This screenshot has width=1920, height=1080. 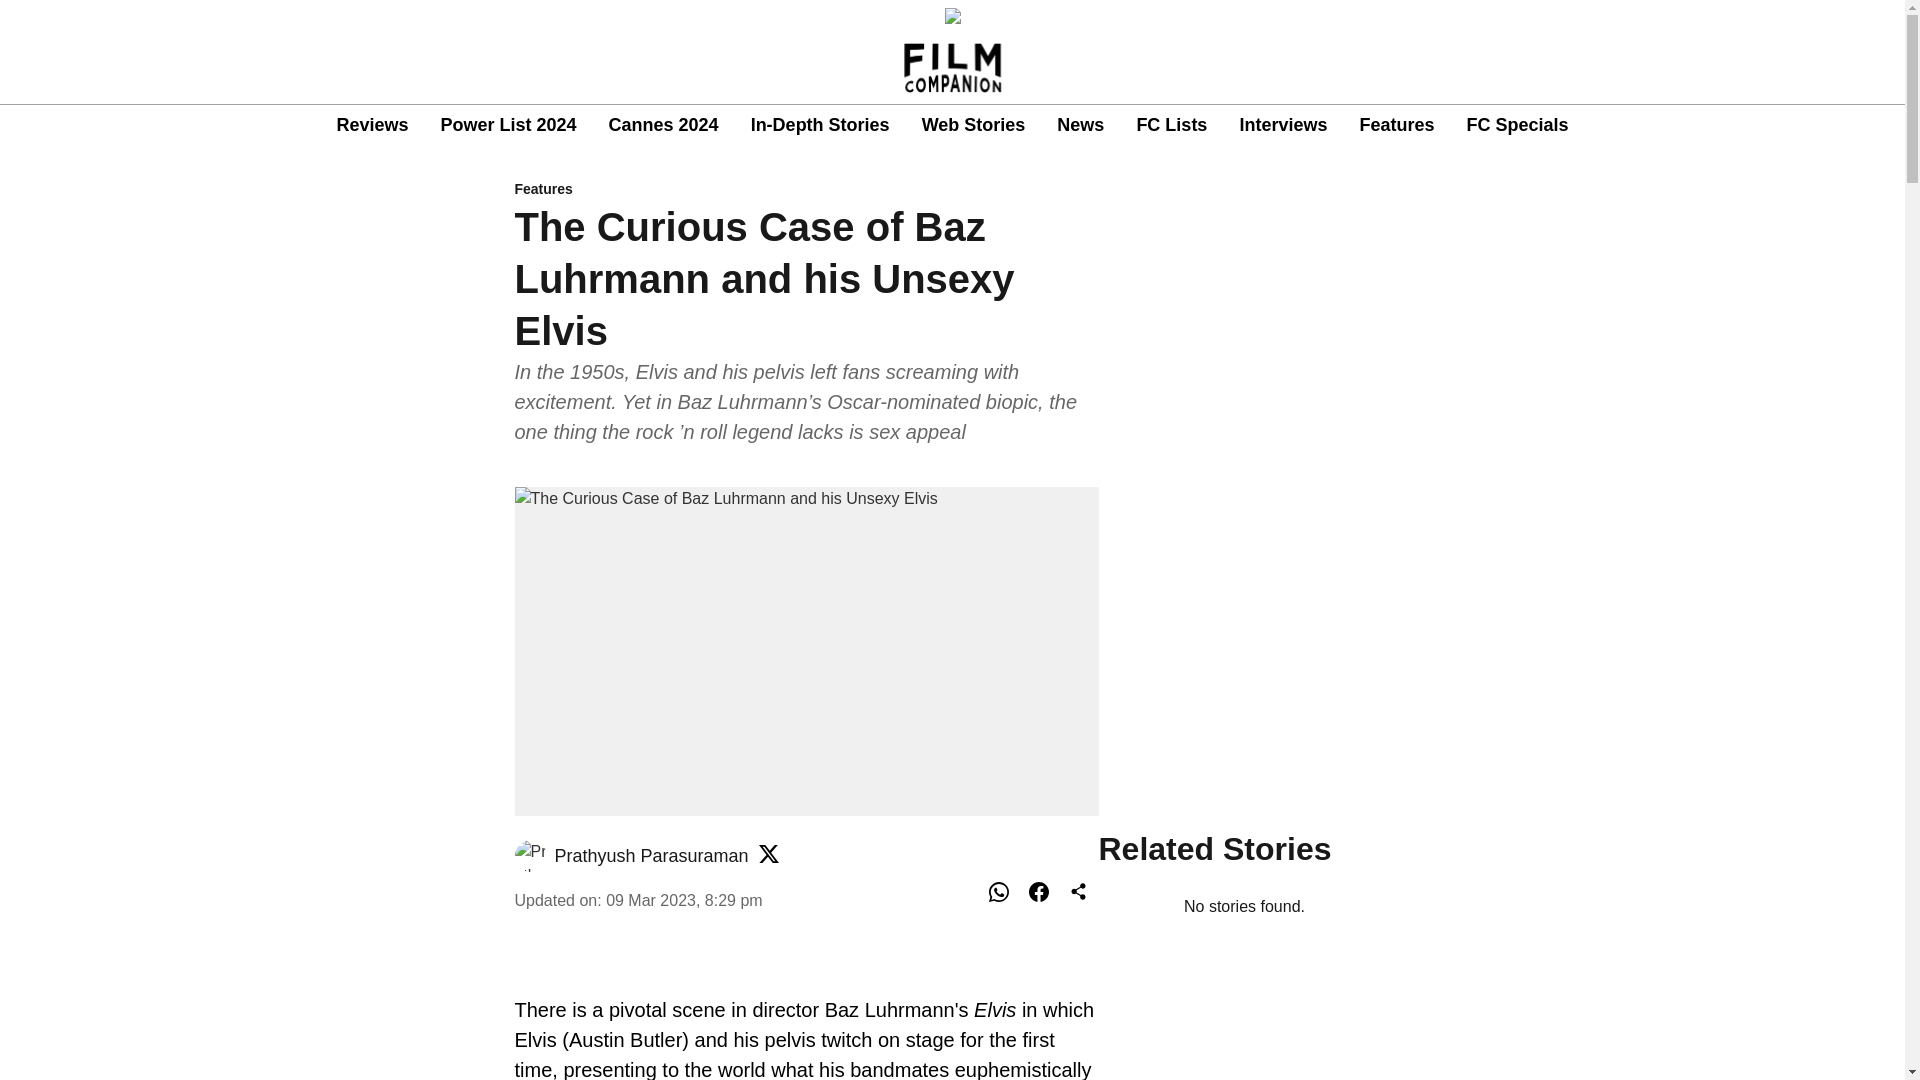 I want to click on Web Stories, so click(x=973, y=126).